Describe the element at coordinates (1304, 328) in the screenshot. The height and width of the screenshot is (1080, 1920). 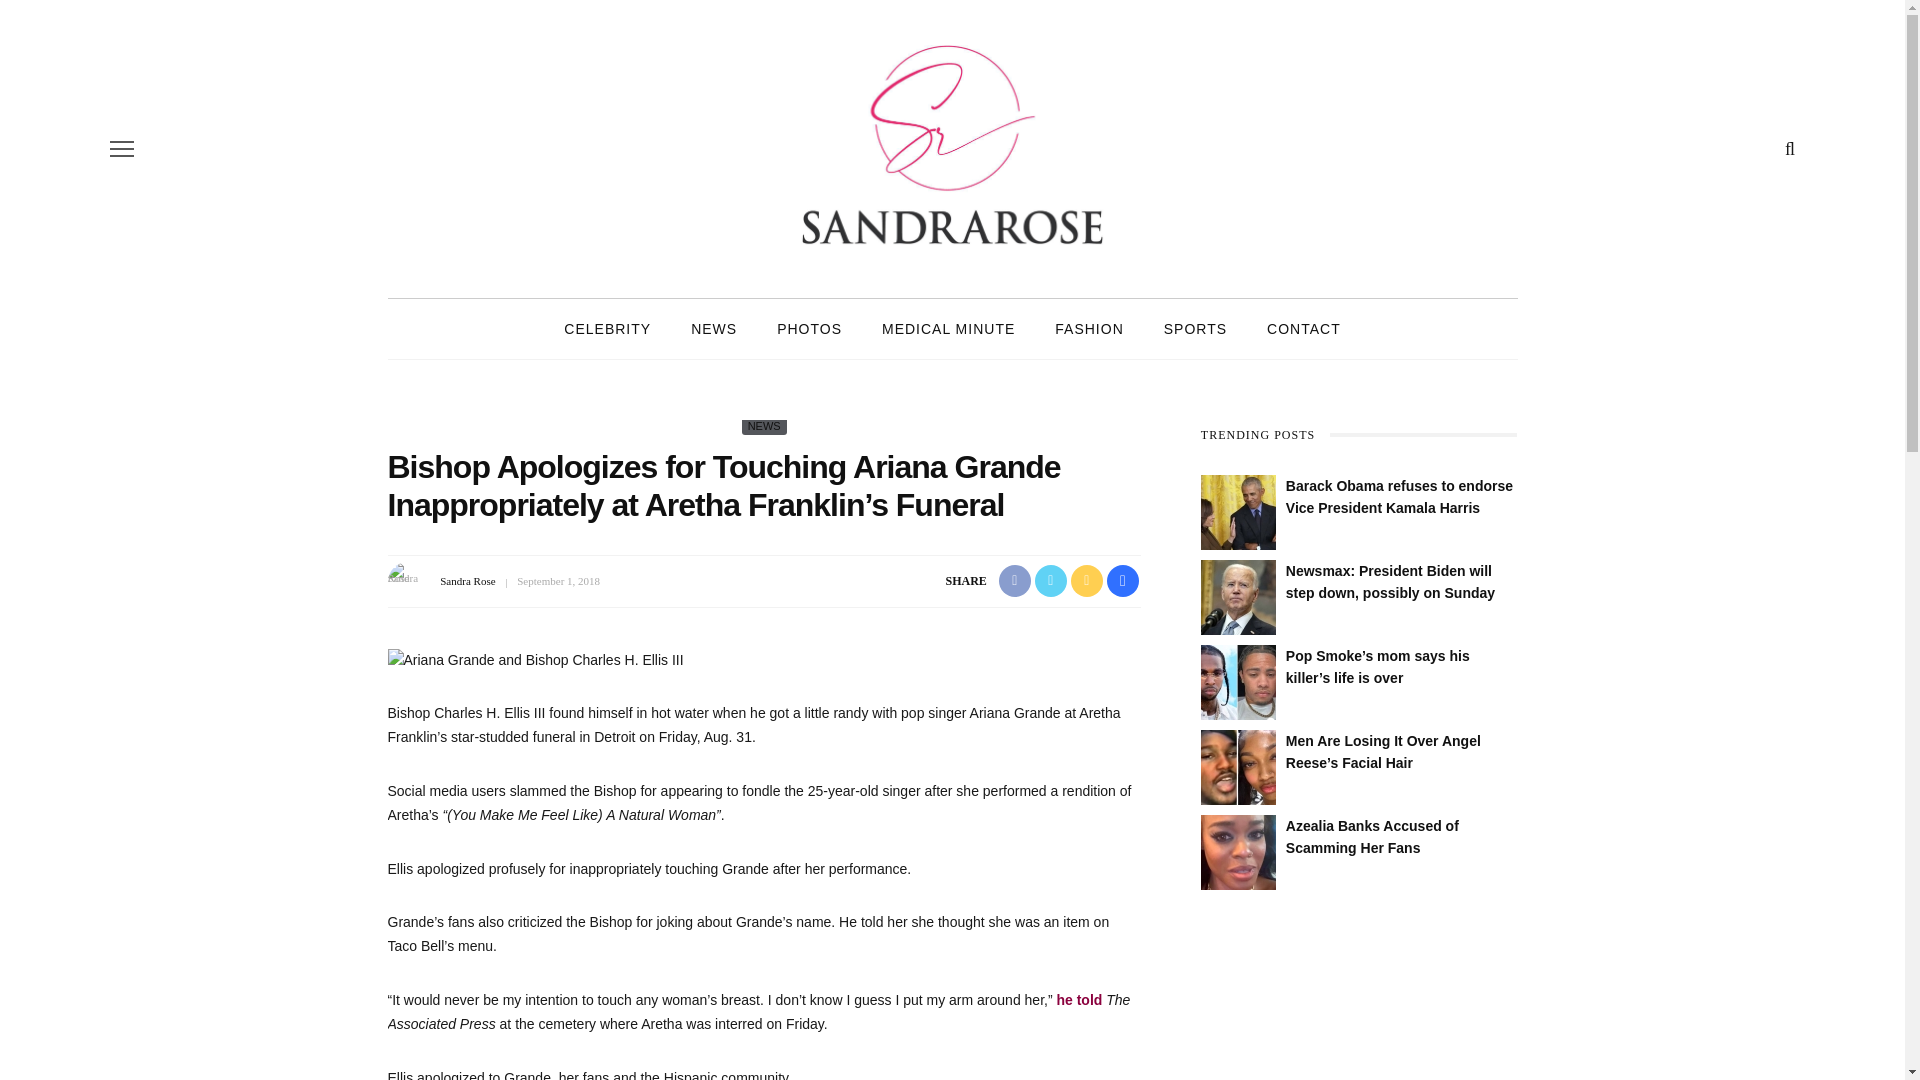
I see `CONTACT` at that location.